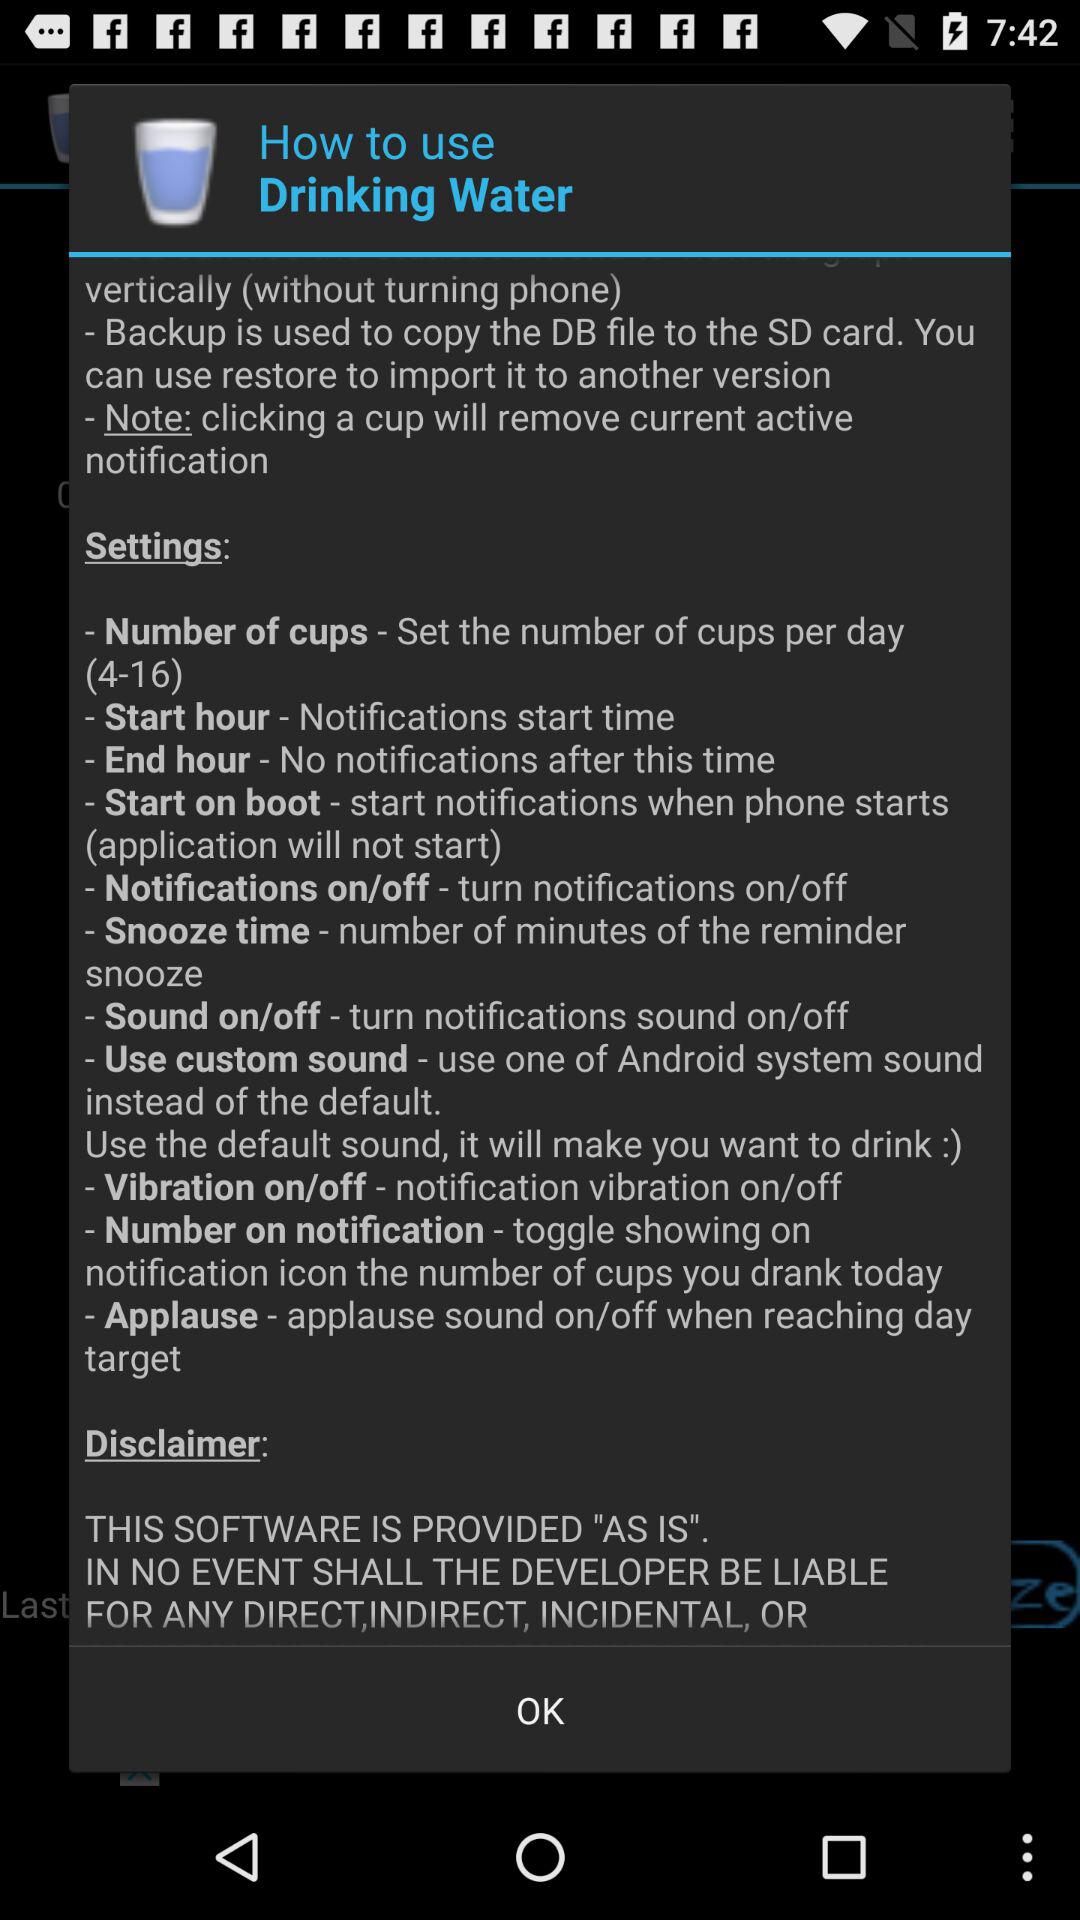 The height and width of the screenshot is (1920, 1080). Describe the element at coordinates (540, 1710) in the screenshot. I see `click the ok` at that location.